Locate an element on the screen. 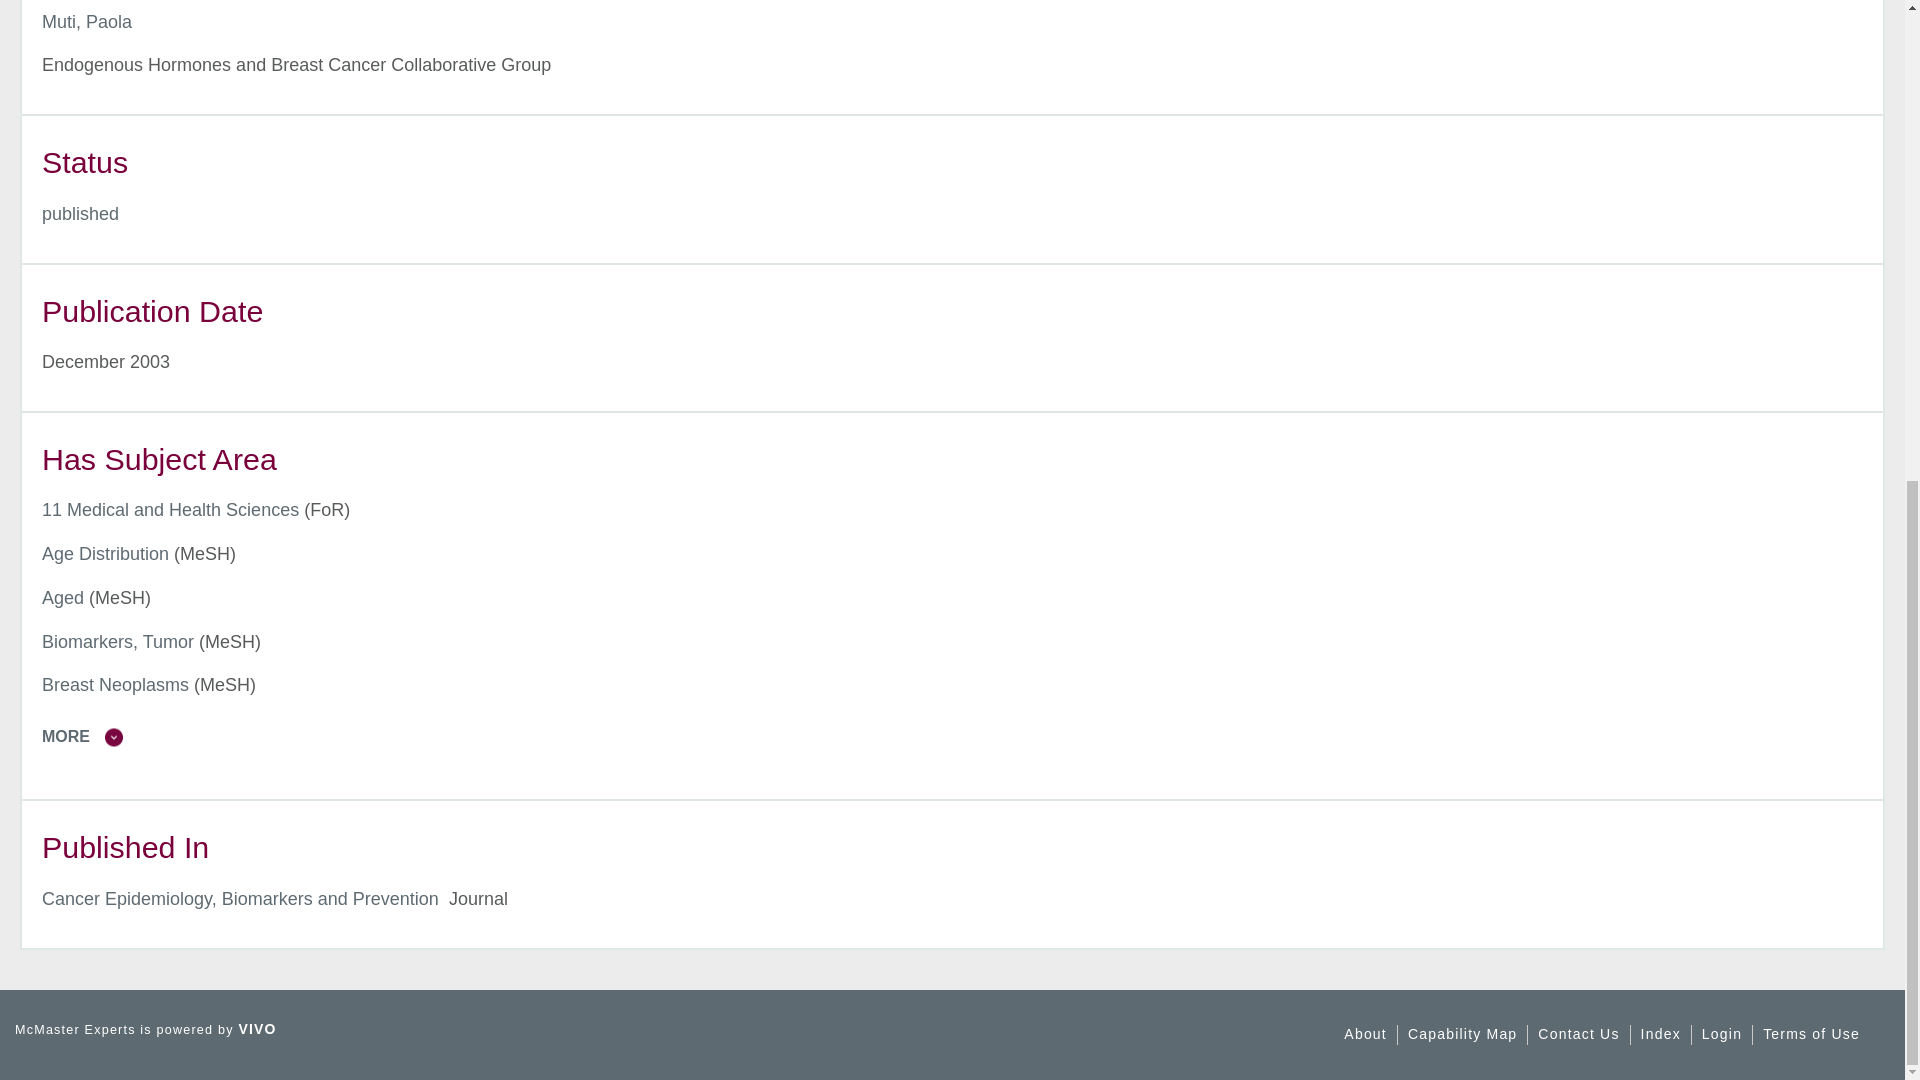  11 Medical and Health Sciences is located at coordinates (170, 510).